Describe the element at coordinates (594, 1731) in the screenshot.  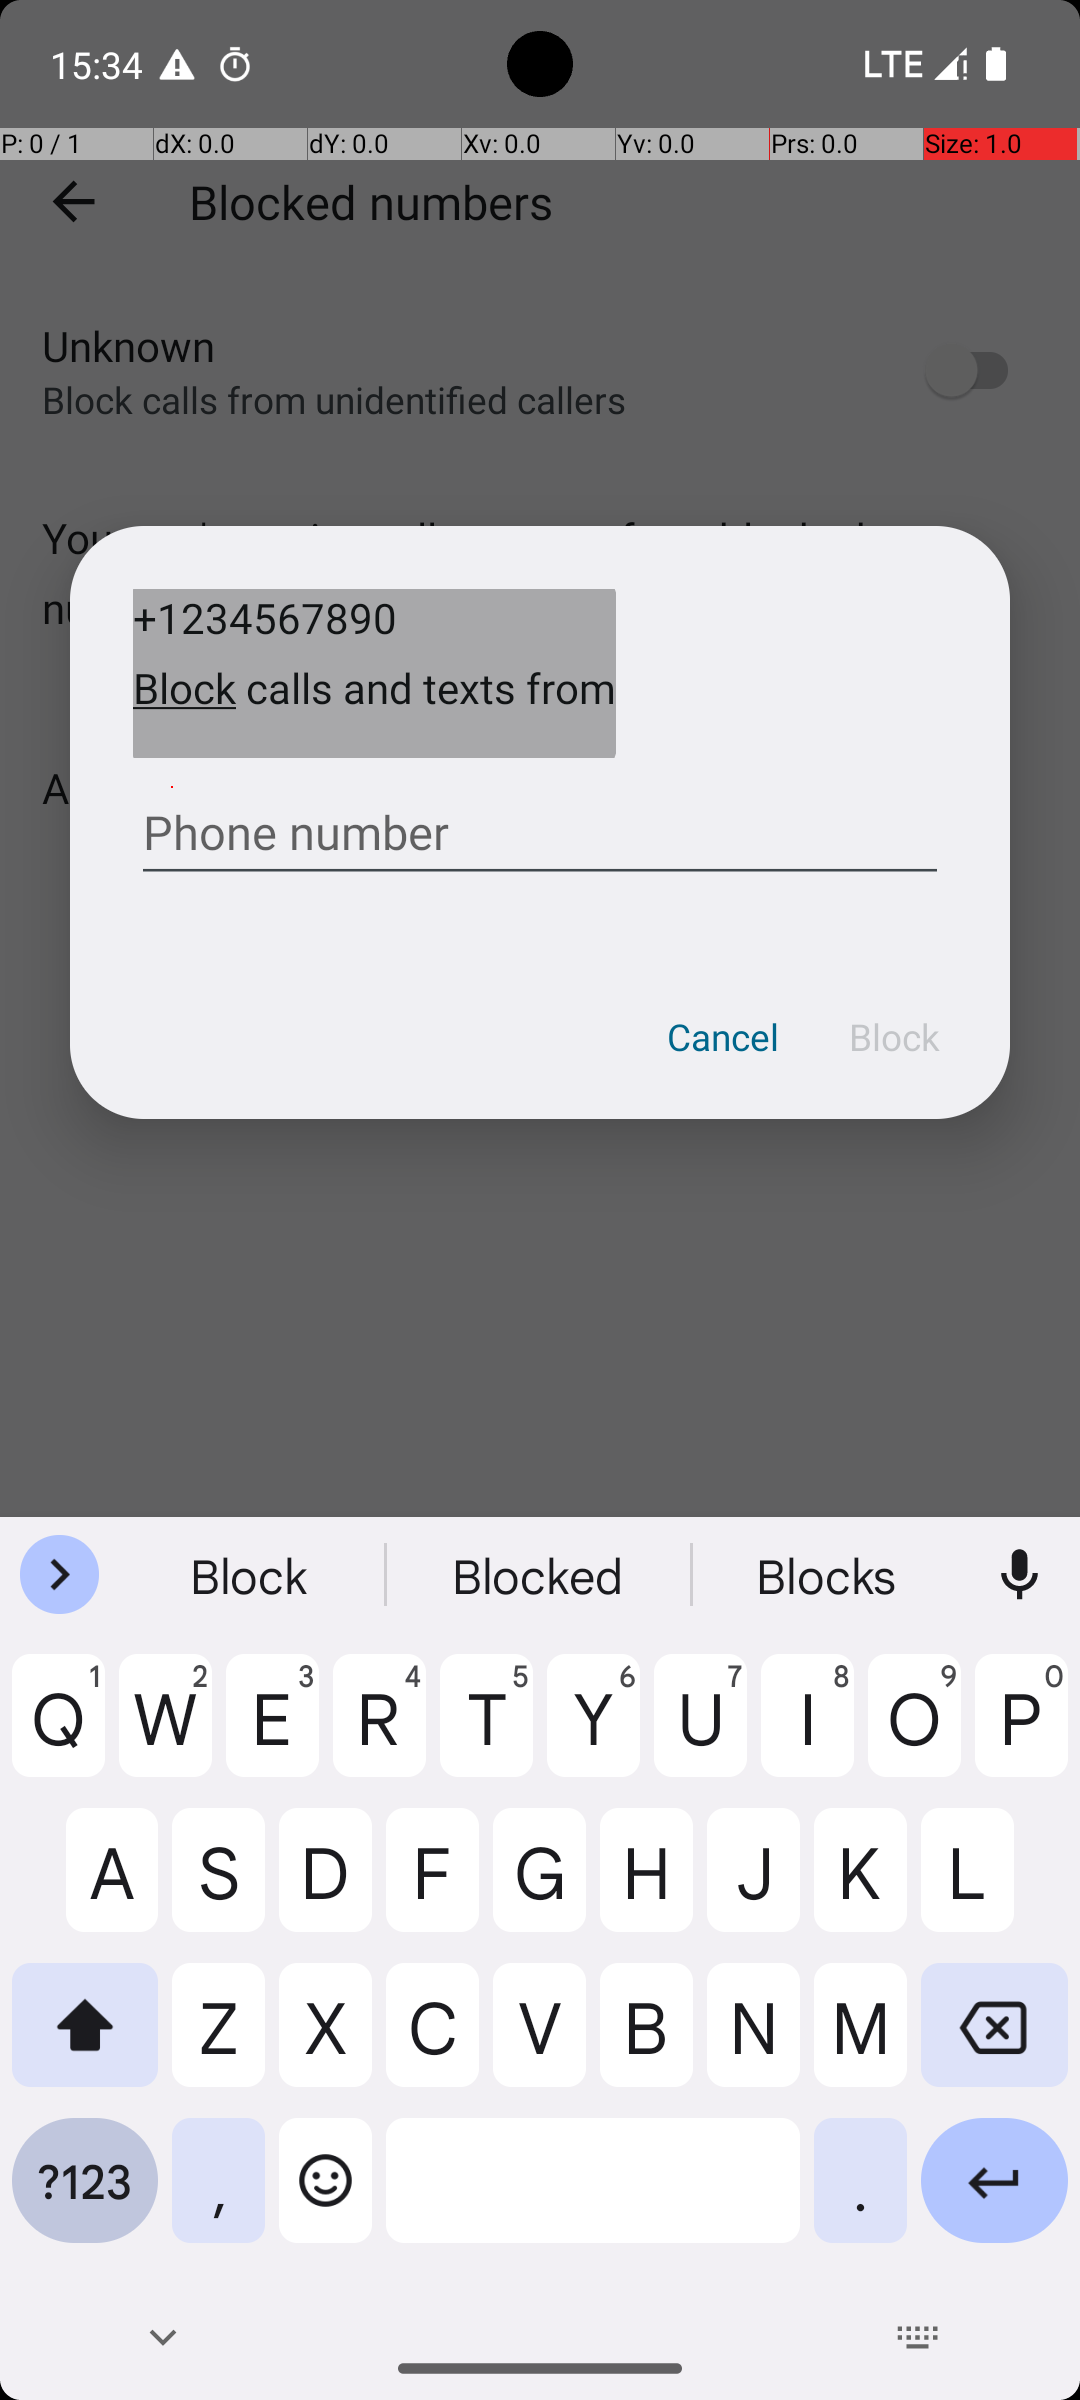
I see `Y` at that location.